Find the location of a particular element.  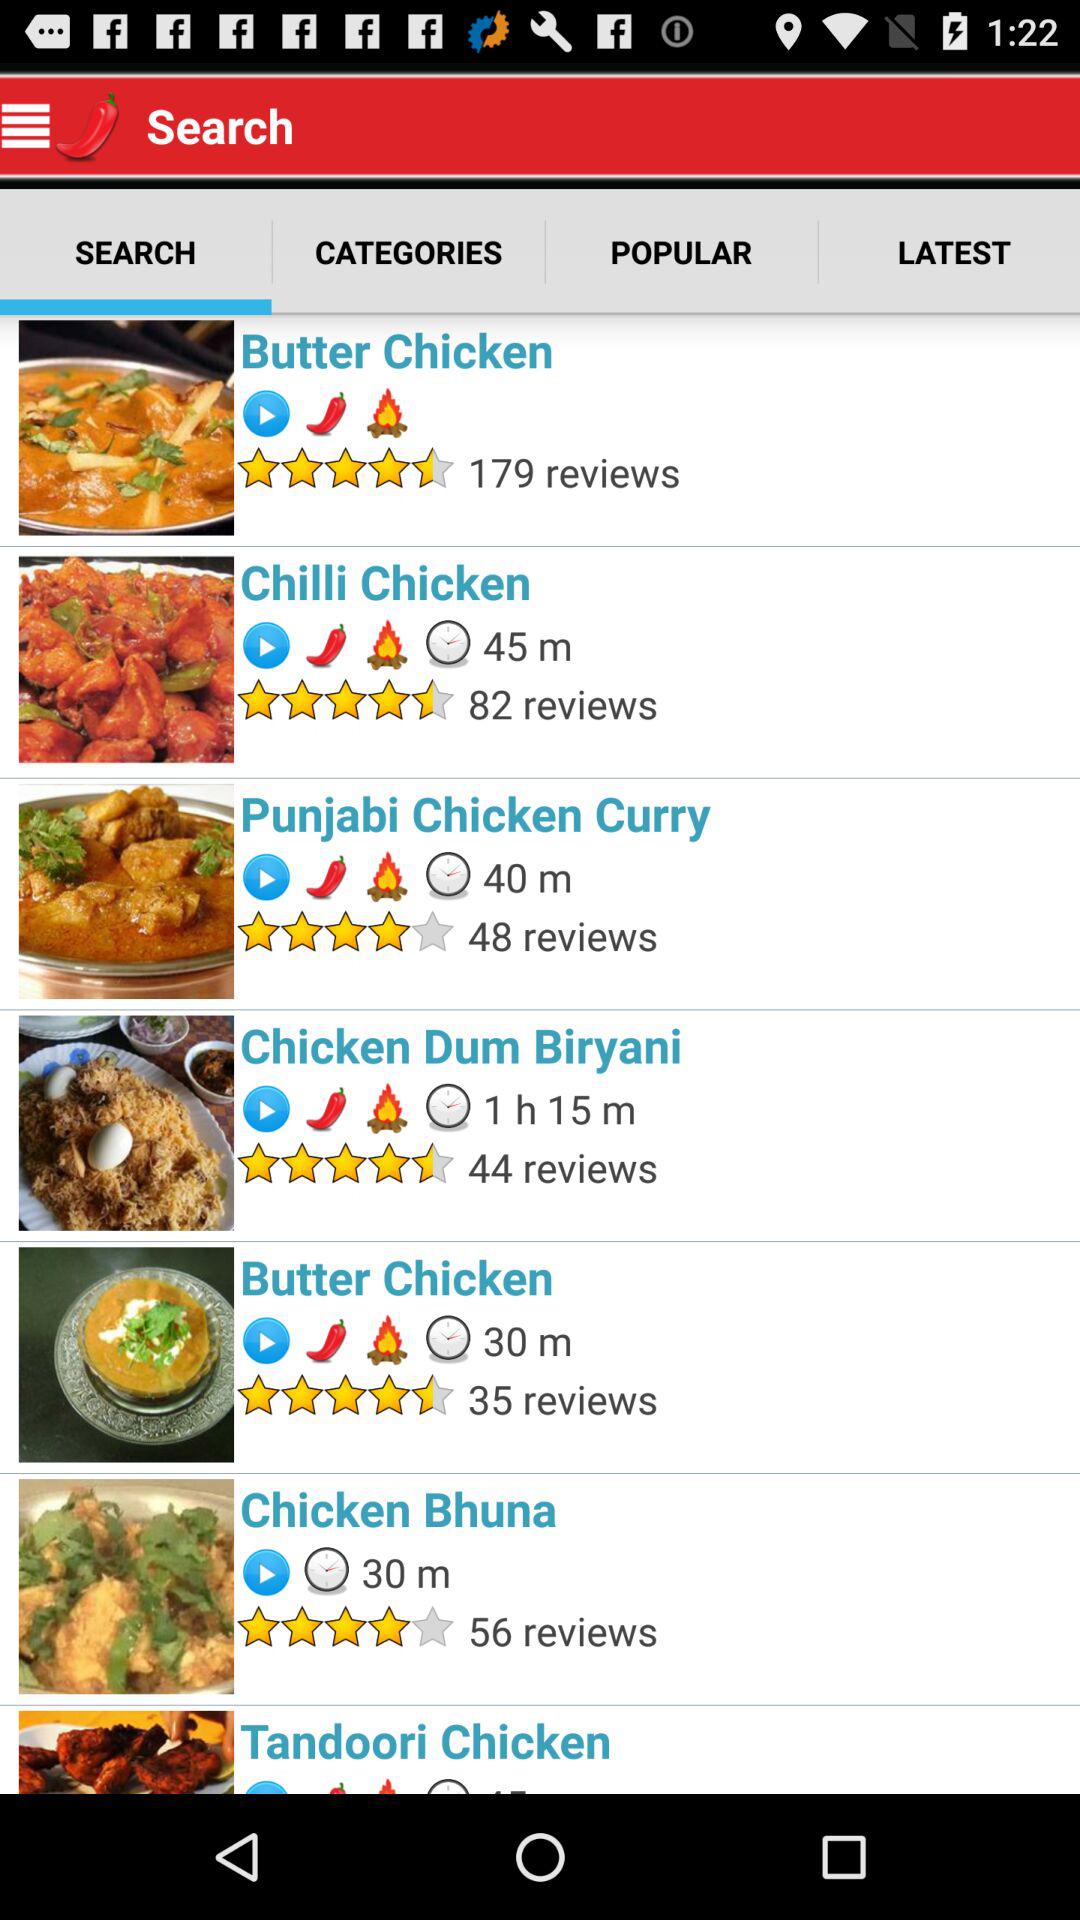

turn off punjabi chicken curry item is located at coordinates (654, 813).